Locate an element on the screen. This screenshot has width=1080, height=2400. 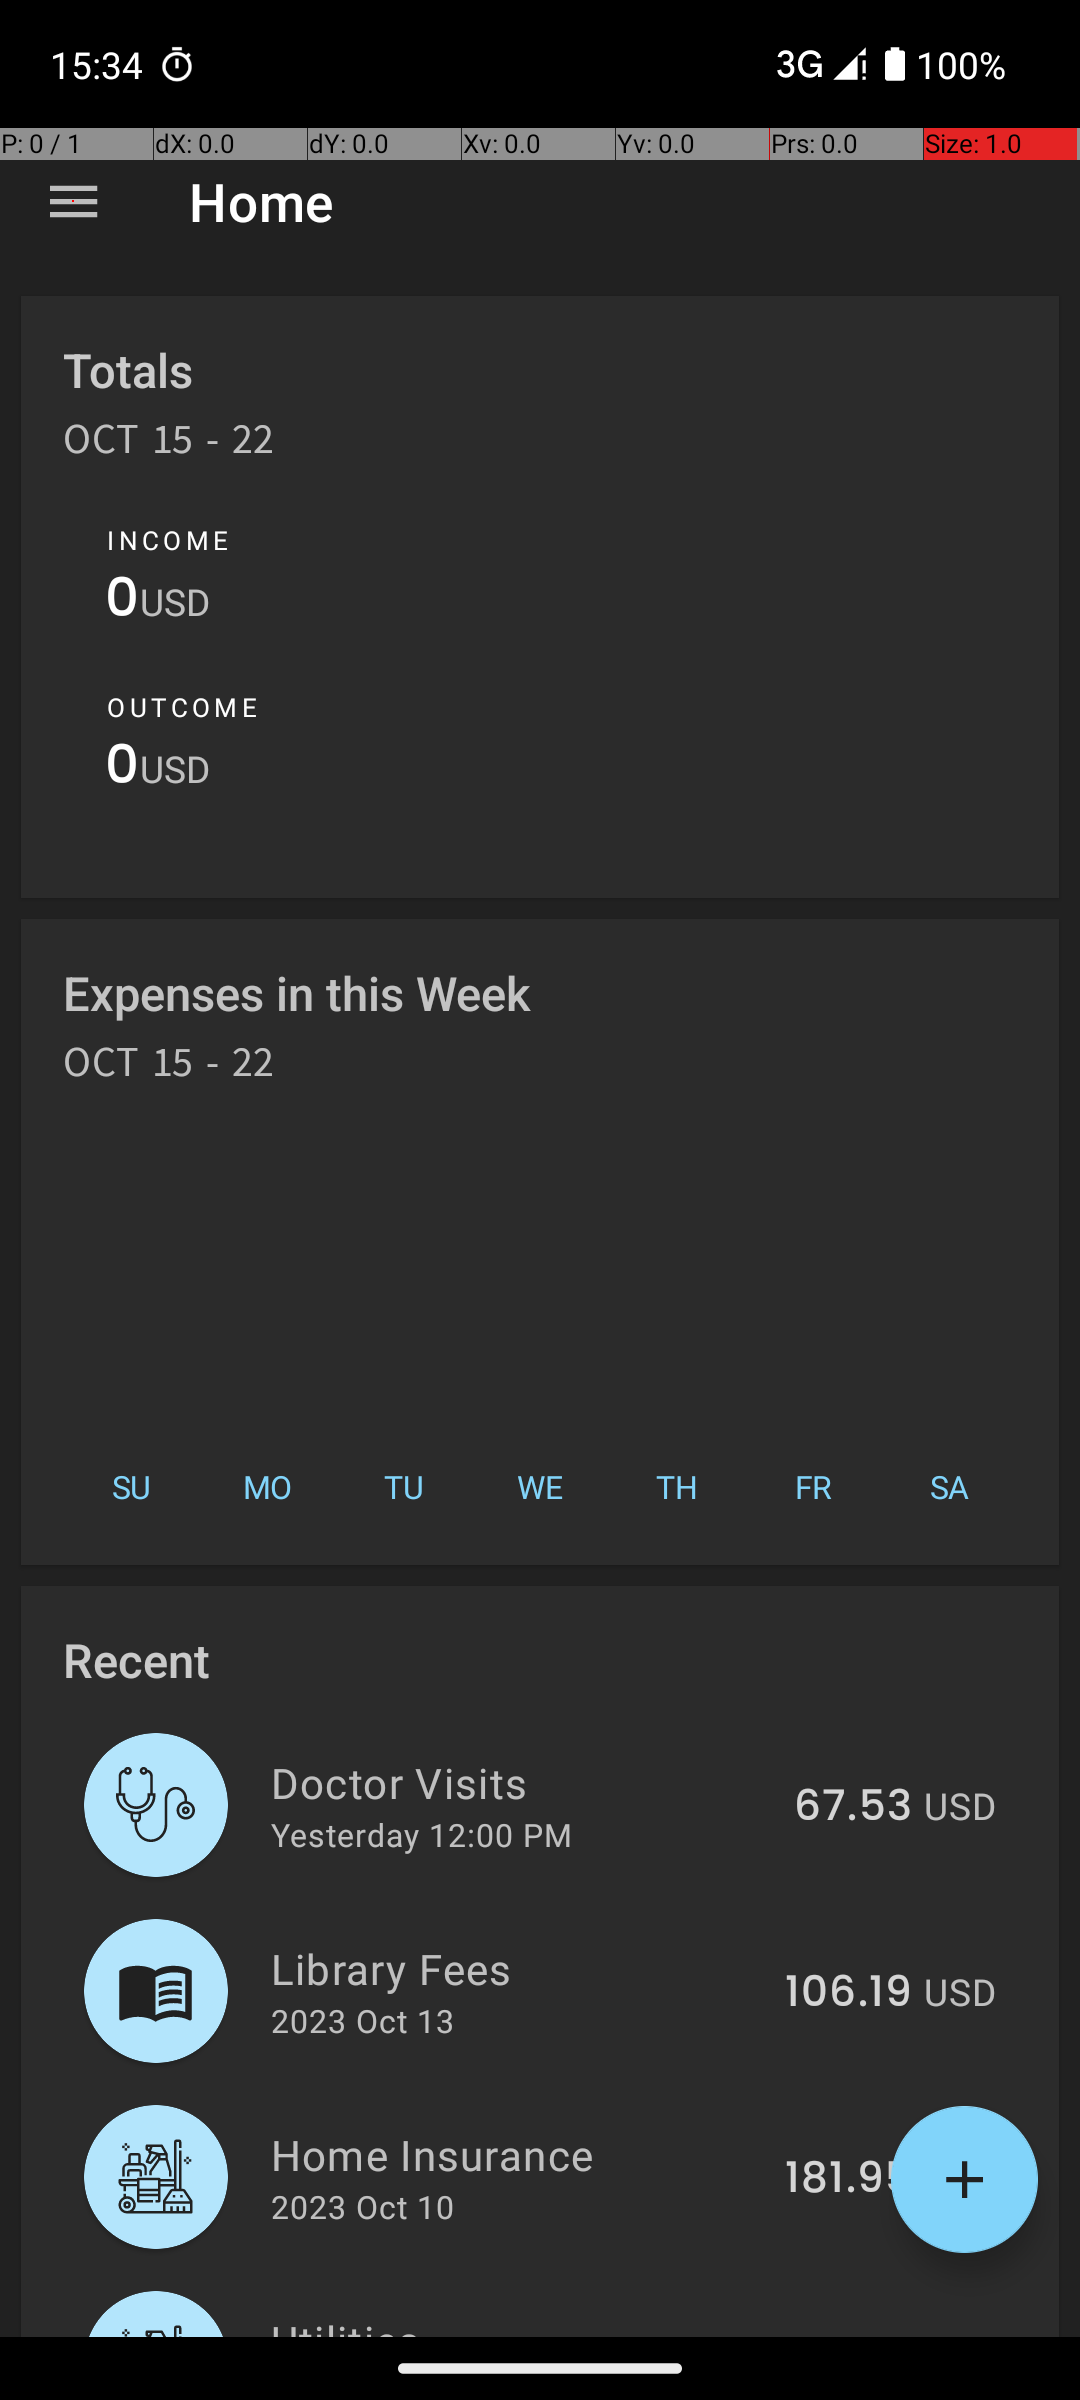
274.34 is located at coordinates (840, 2334).